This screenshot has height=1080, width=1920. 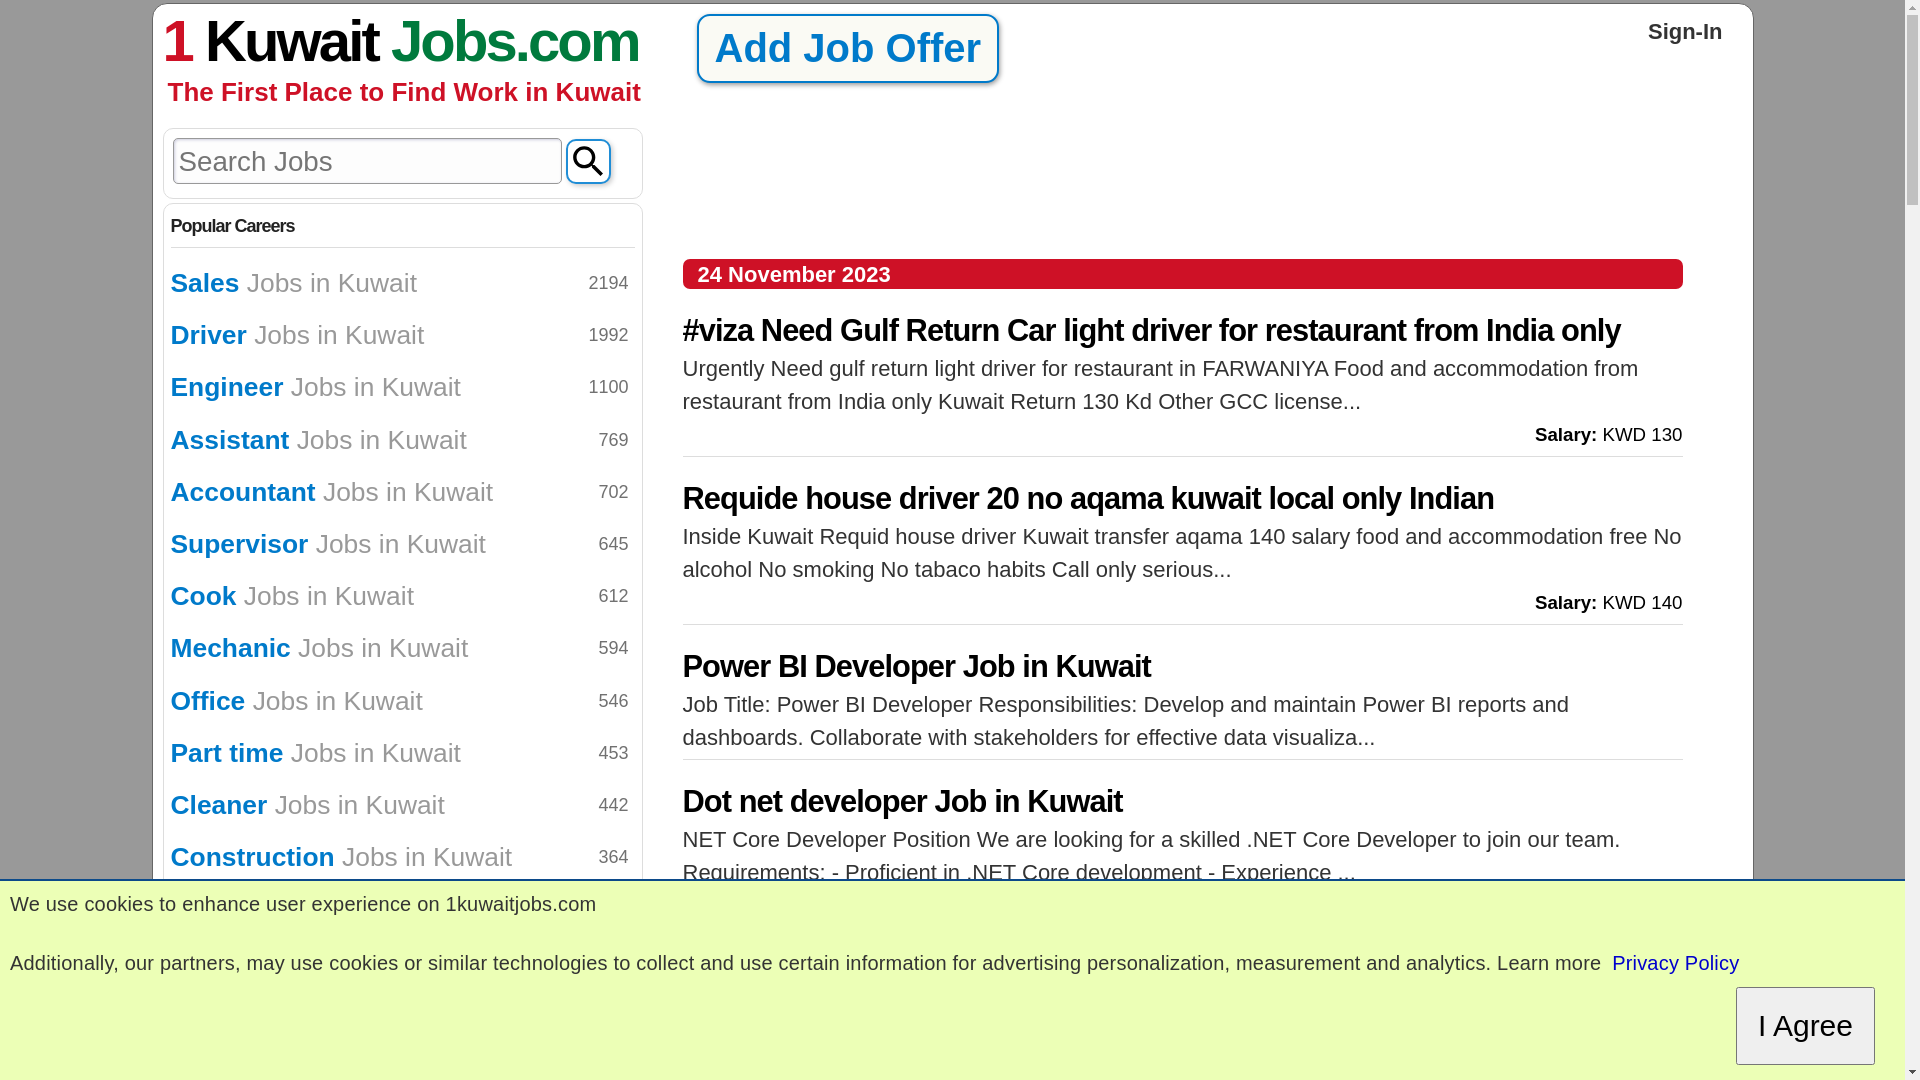 I want to click on Cleaner Jobs in Kuwait
442, so click(x=402, y=805).